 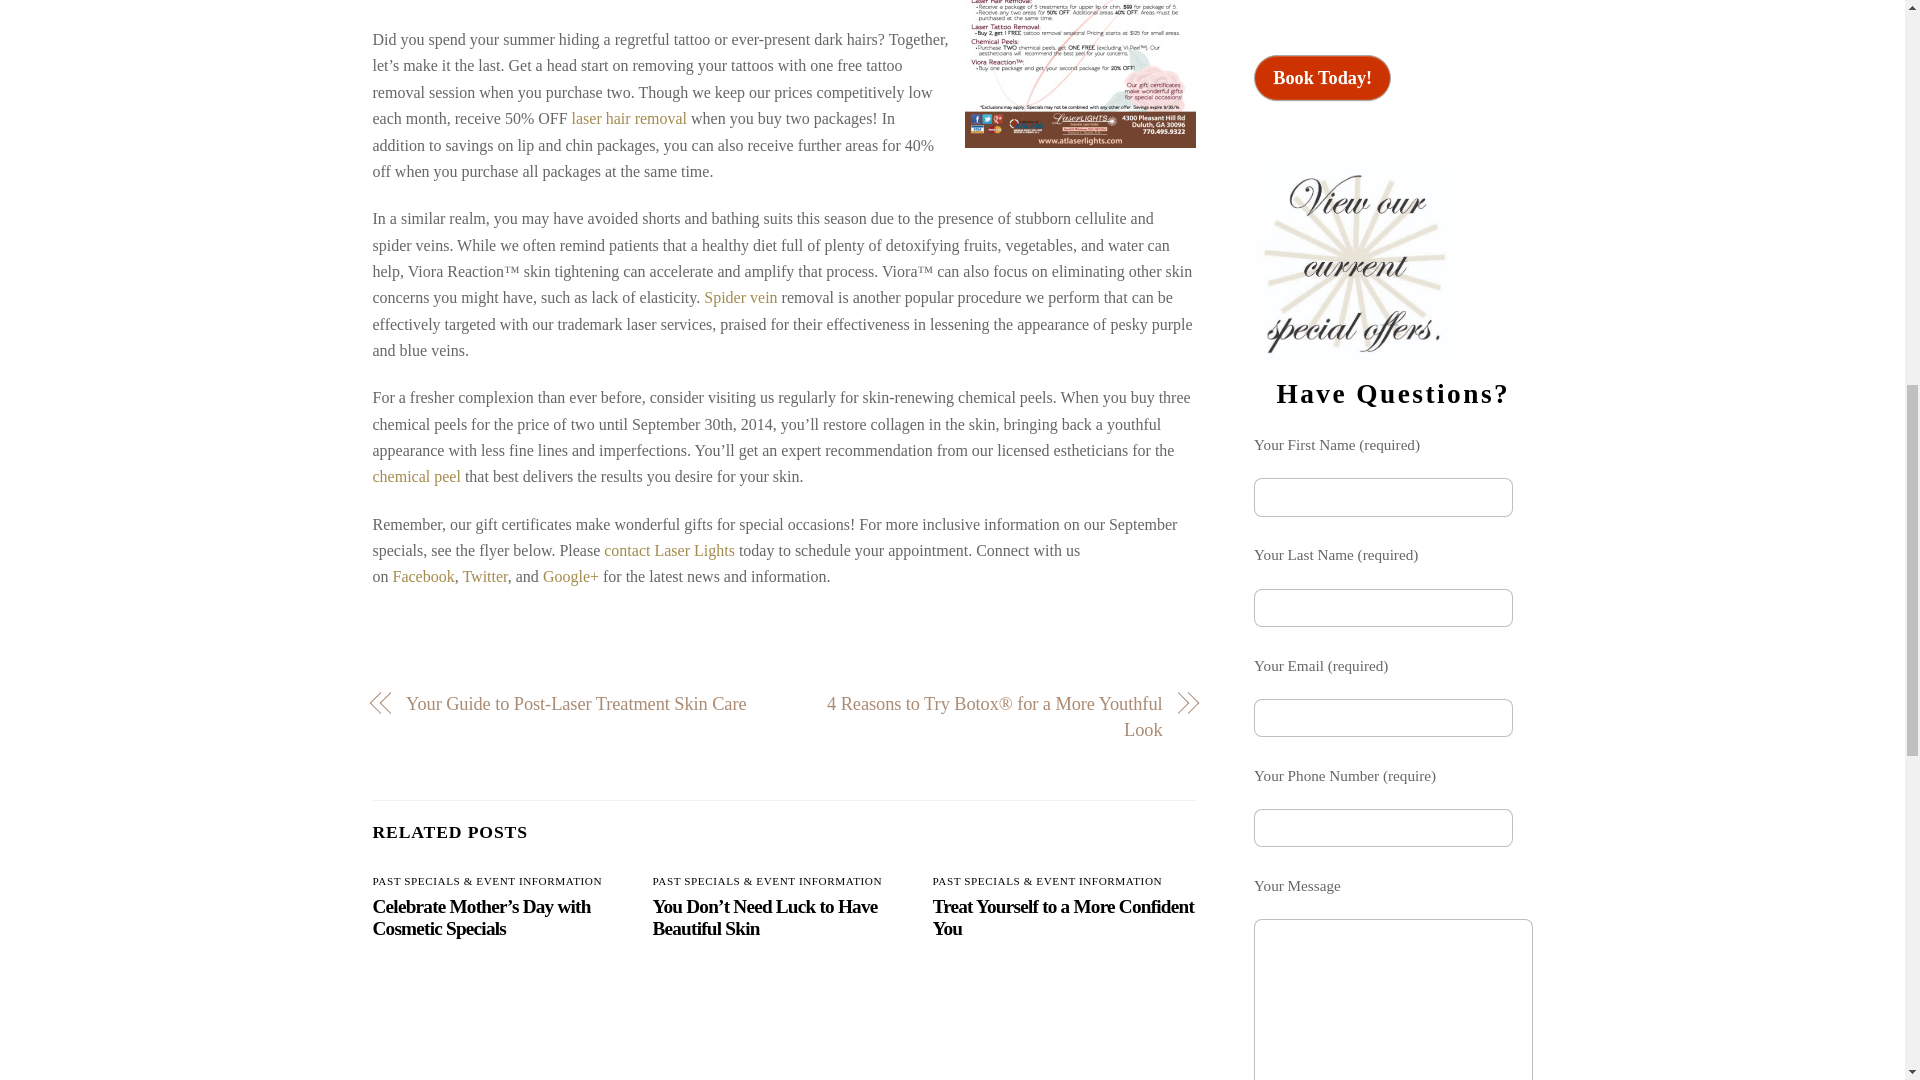 What do you see at coordinates (416, 476) in the screenshot?
I see `chemical peel` at bounding box center [416, 476].